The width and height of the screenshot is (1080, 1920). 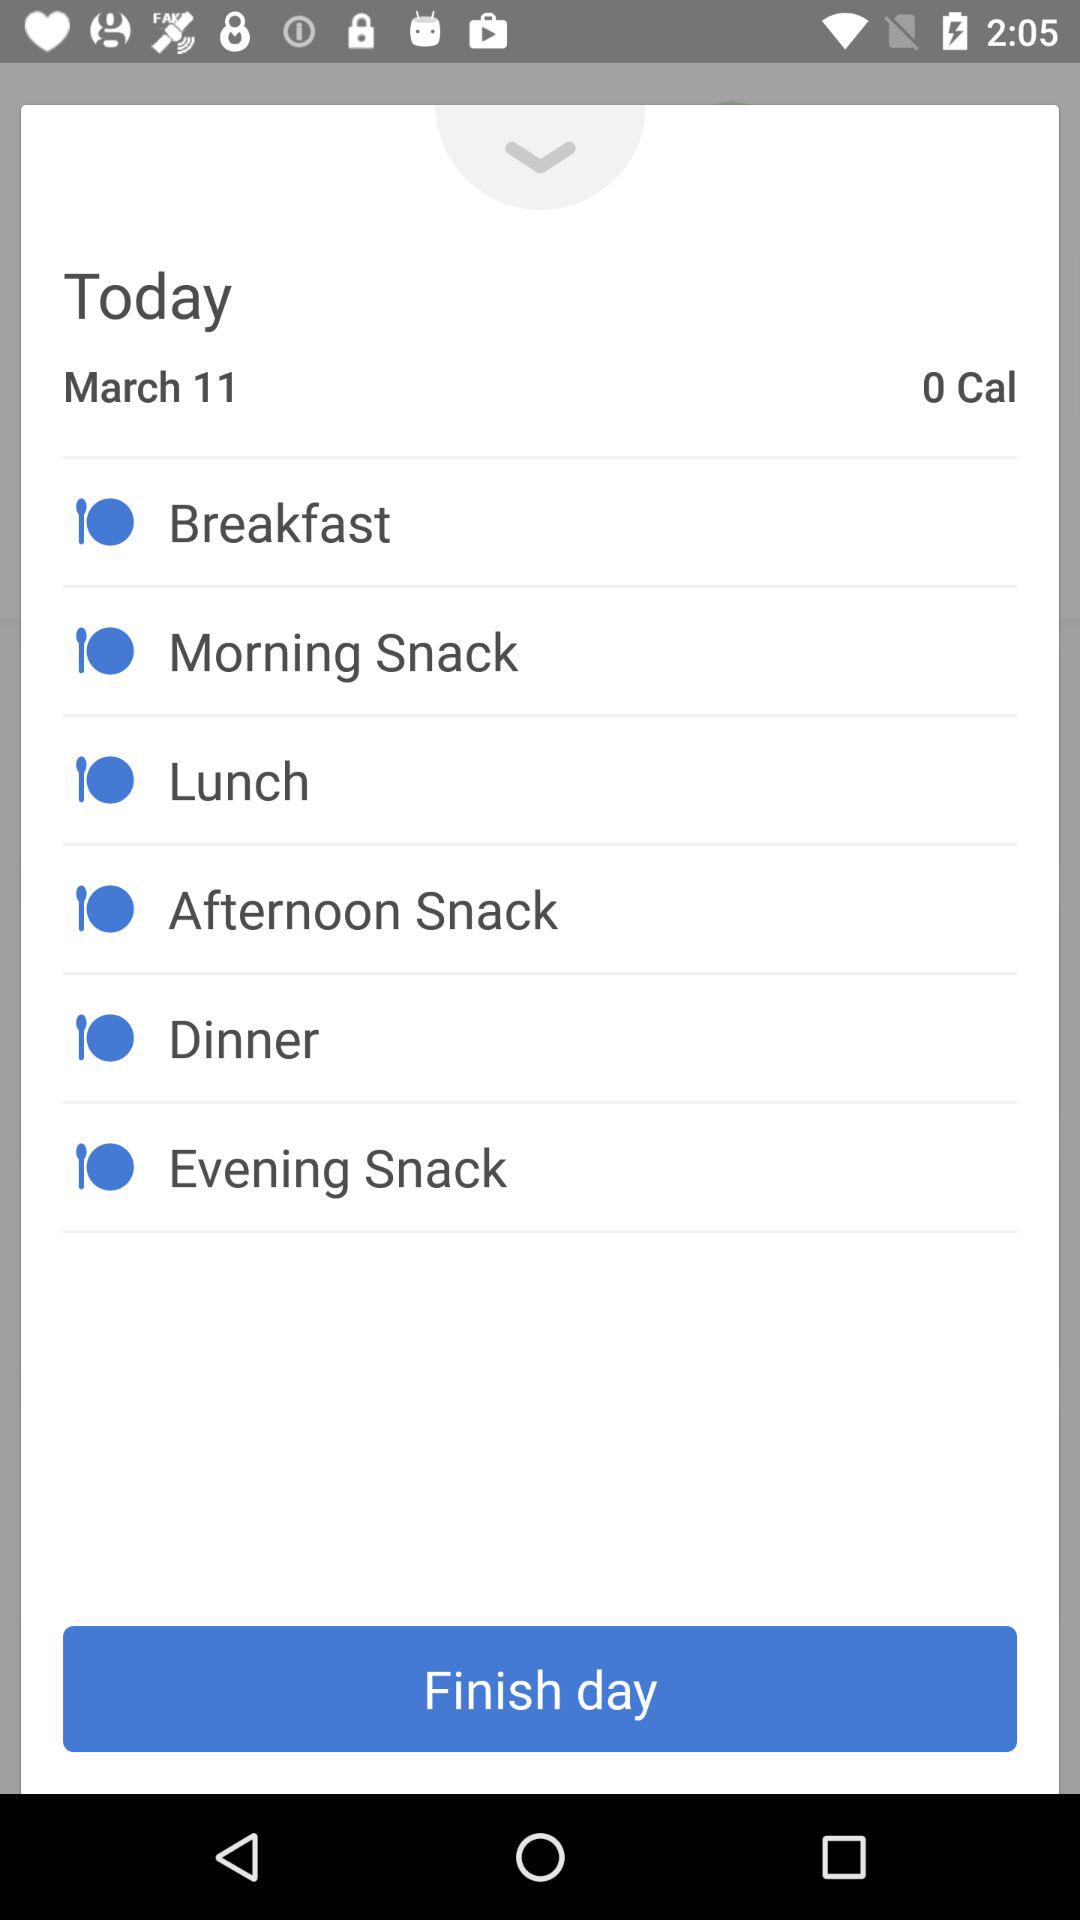 What do you see at coordinates (592, 521) in the screenshot?
I see `click icon above the morning snack item` at bounding box center [592, 521].